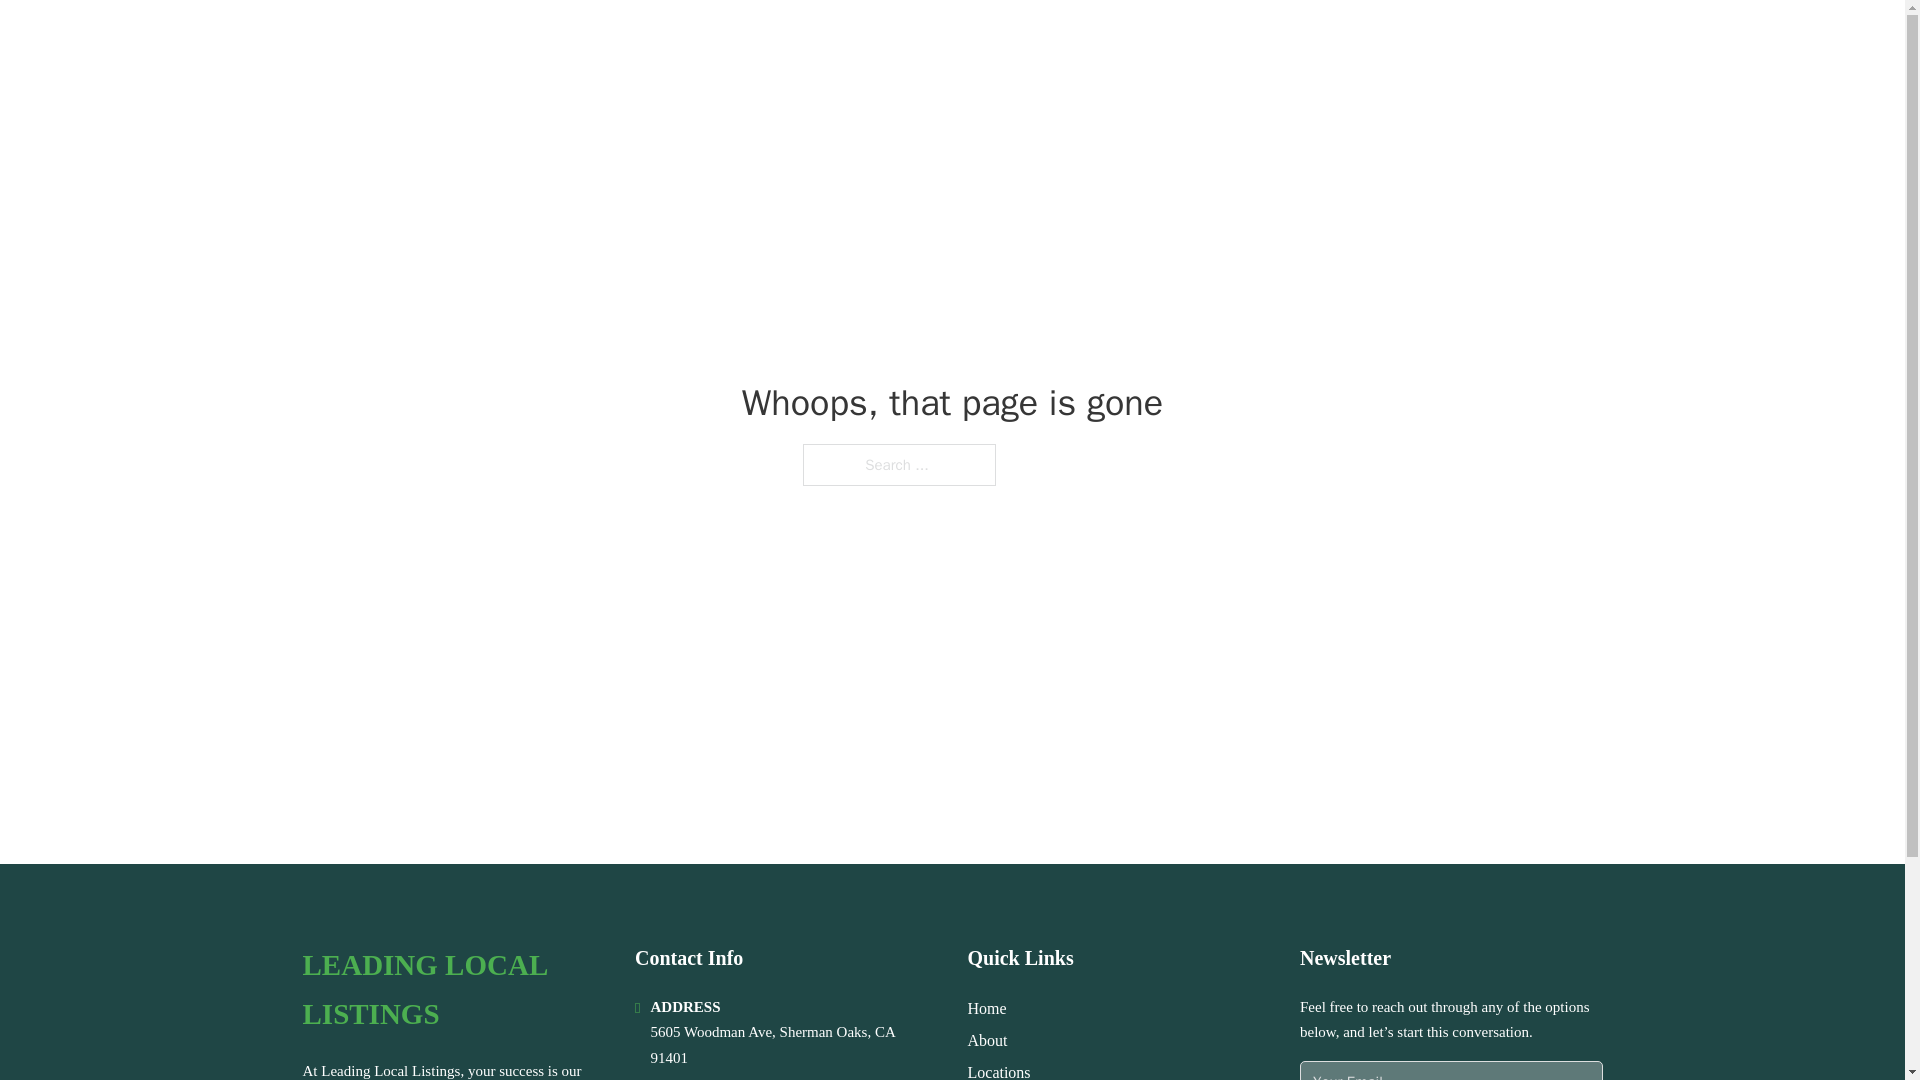 The width and height of the screenshot is (1920, 1080). Describe the element at coordinates (516, 42) in the screenshot. I see `LEADING LOCAL LISTINGS` at that location.